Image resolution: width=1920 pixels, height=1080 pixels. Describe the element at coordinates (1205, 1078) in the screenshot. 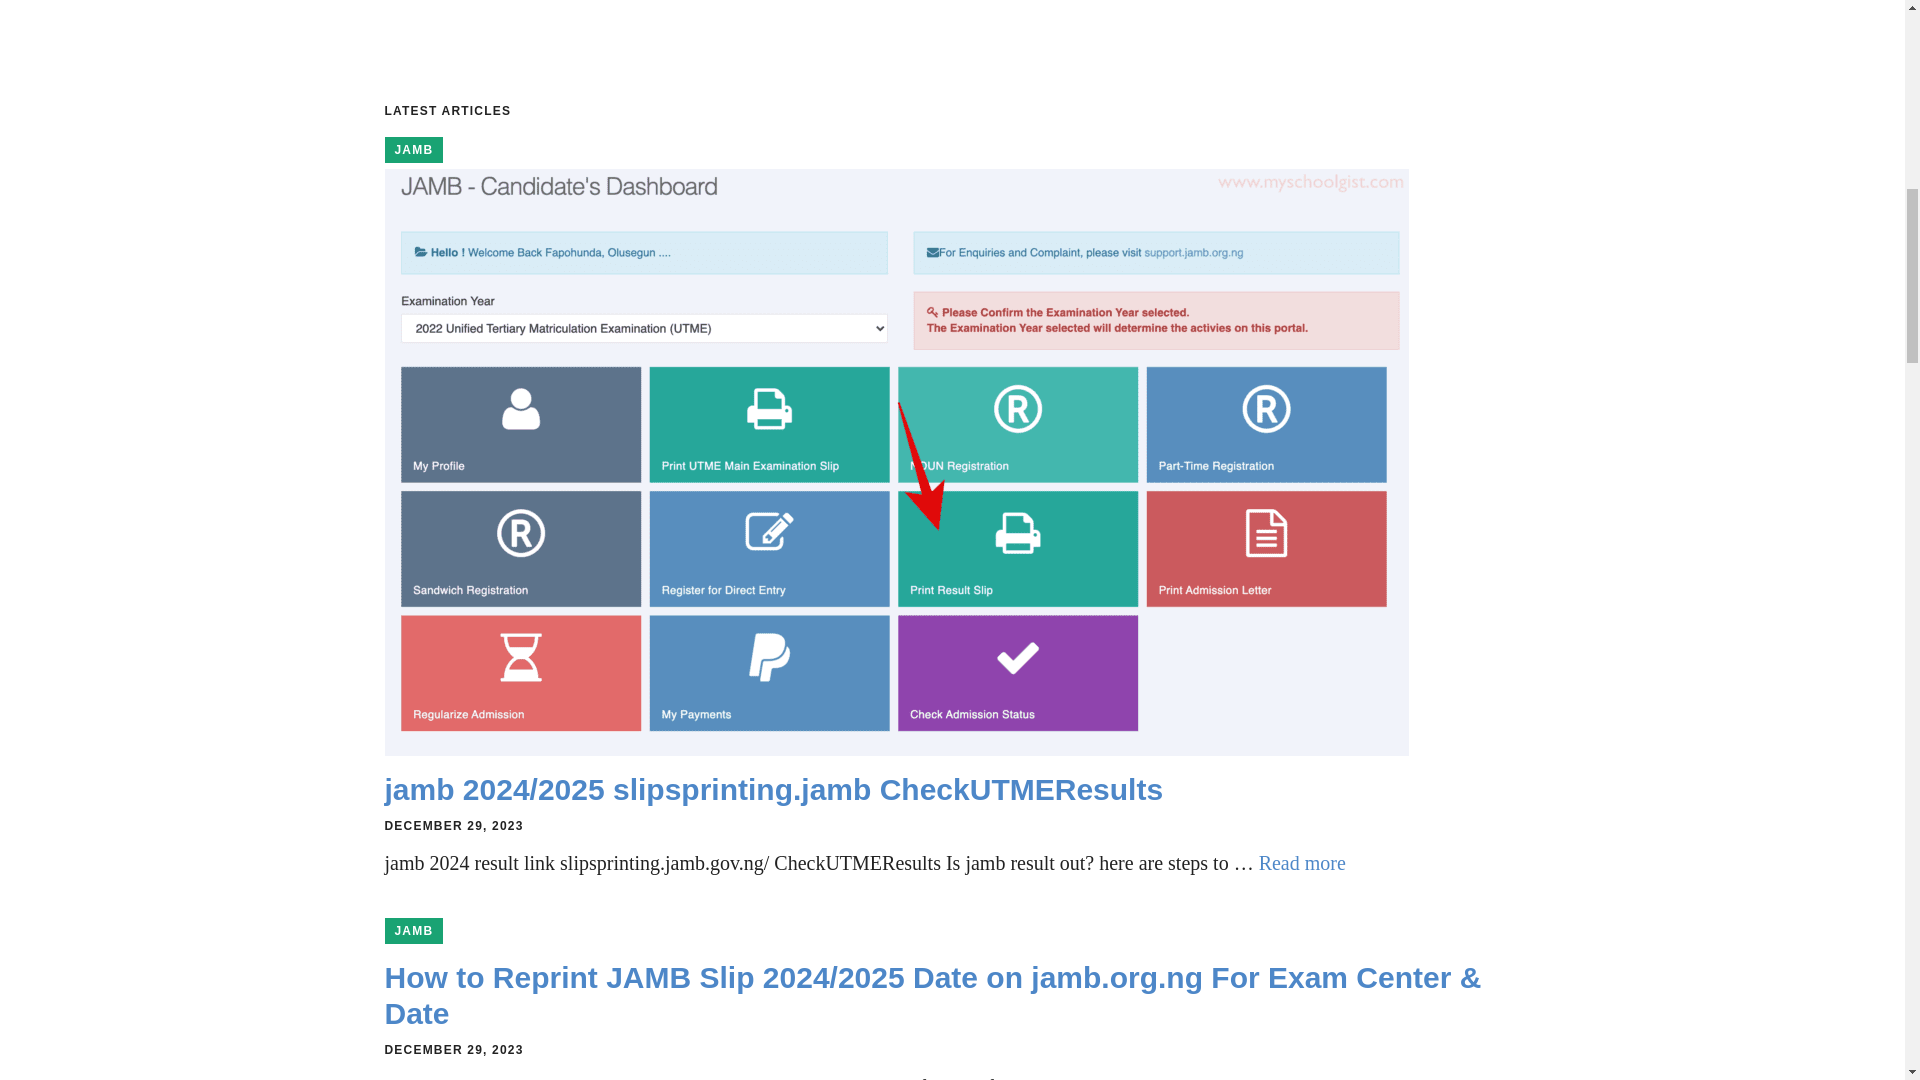

I see `Read more` at that location.